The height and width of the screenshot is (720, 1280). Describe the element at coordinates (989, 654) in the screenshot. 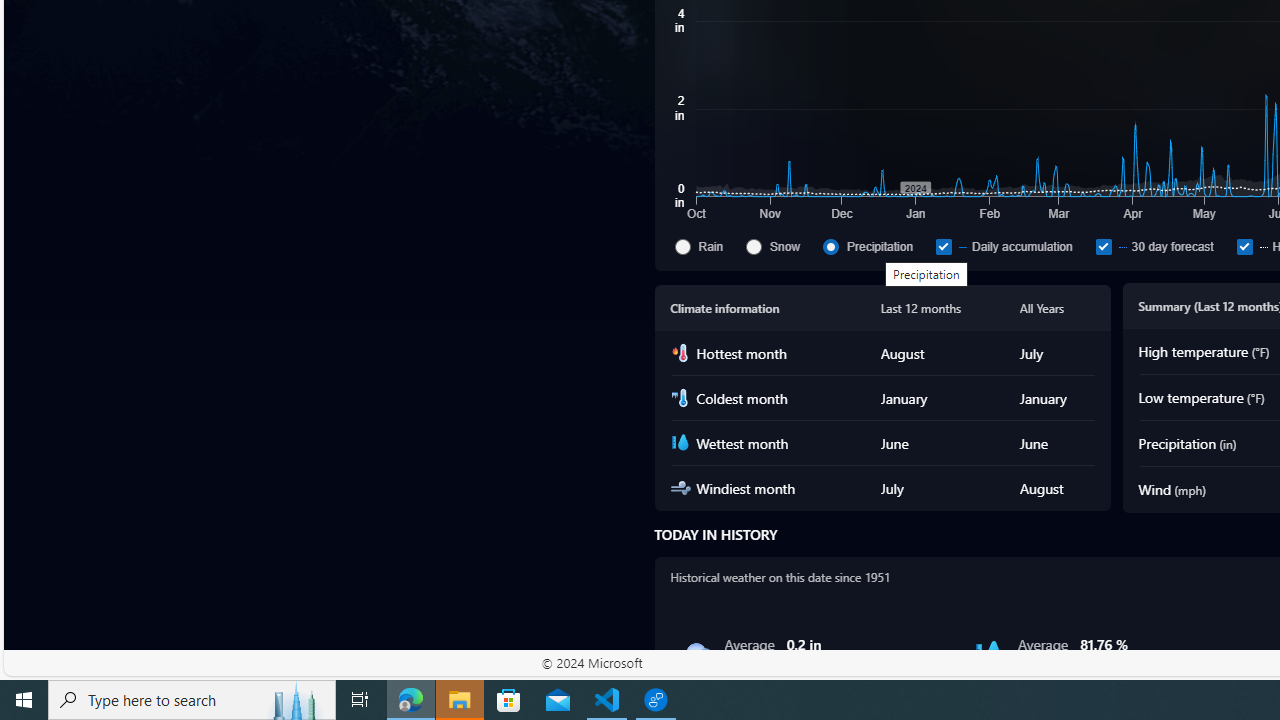

I see `Humidity` at that location.